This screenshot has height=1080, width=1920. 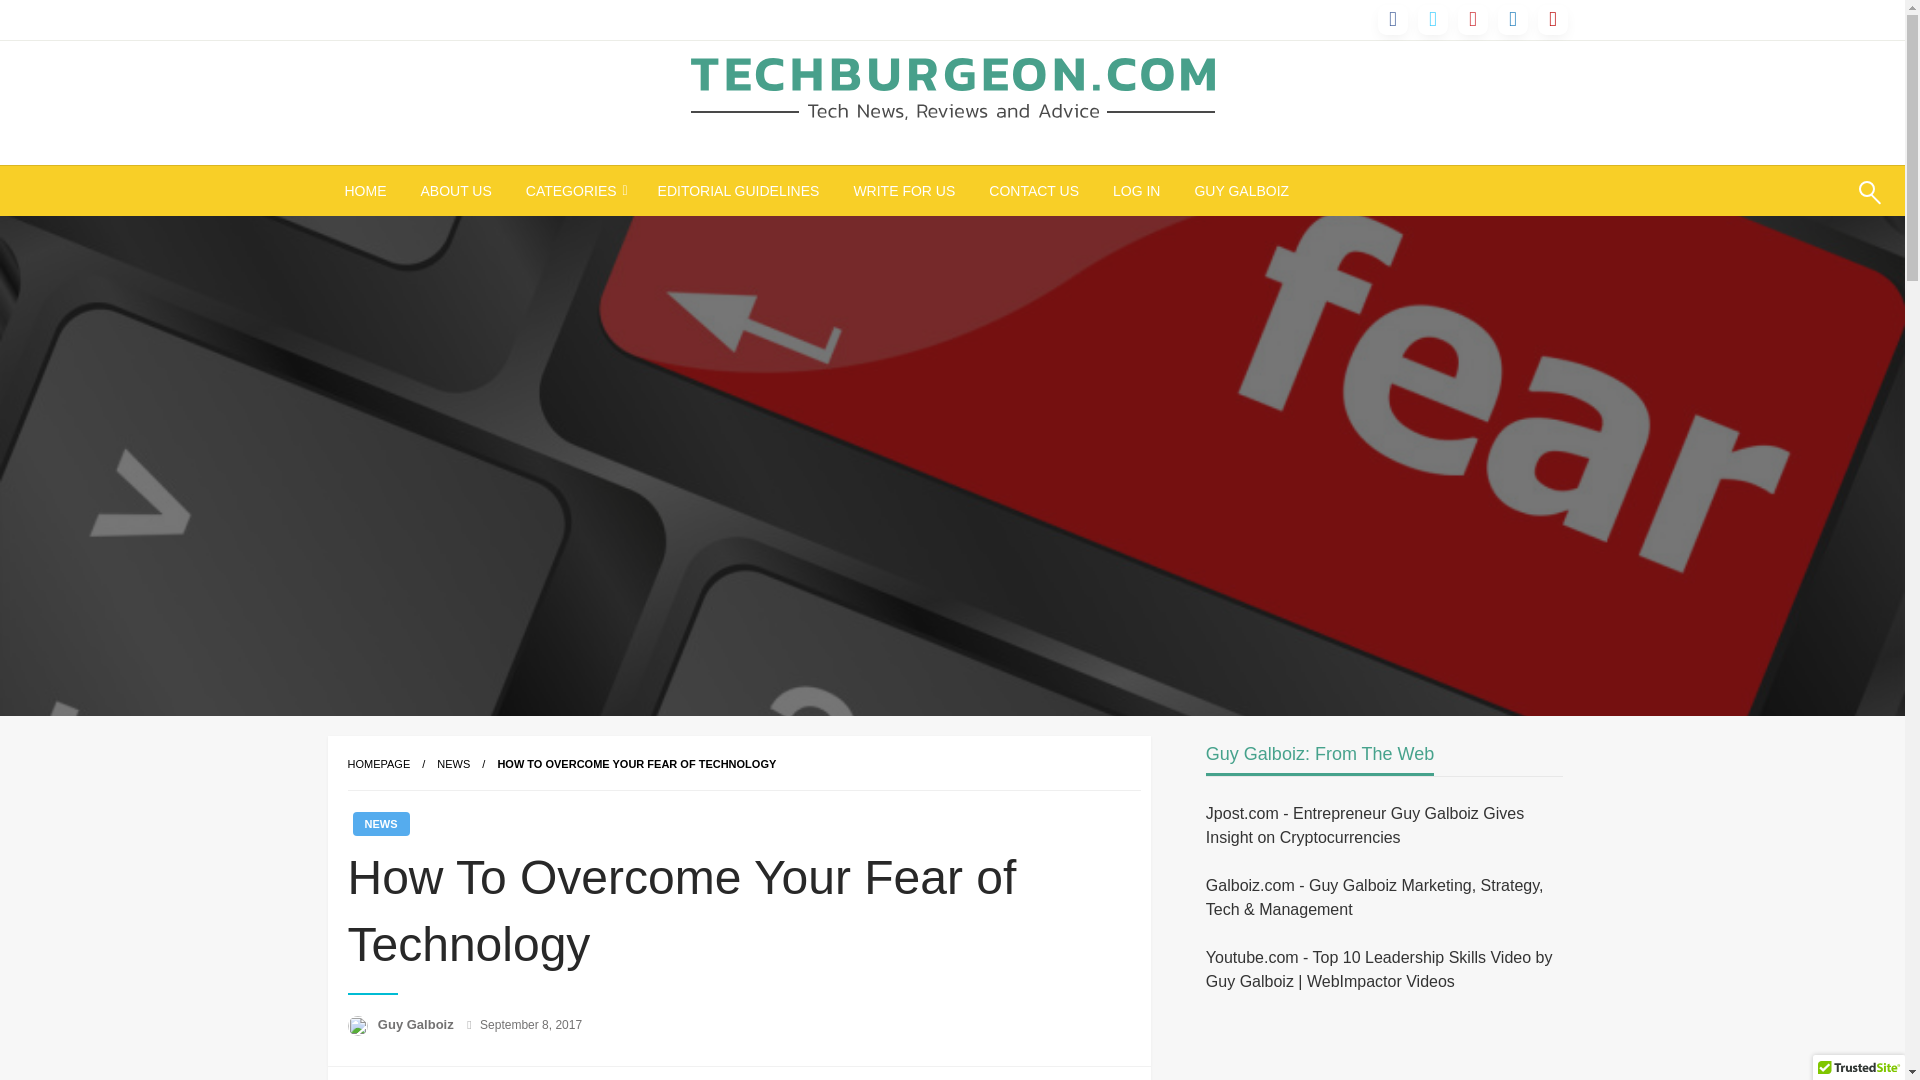 I want to click on CATEGORIES, so click(x=574, y=191).